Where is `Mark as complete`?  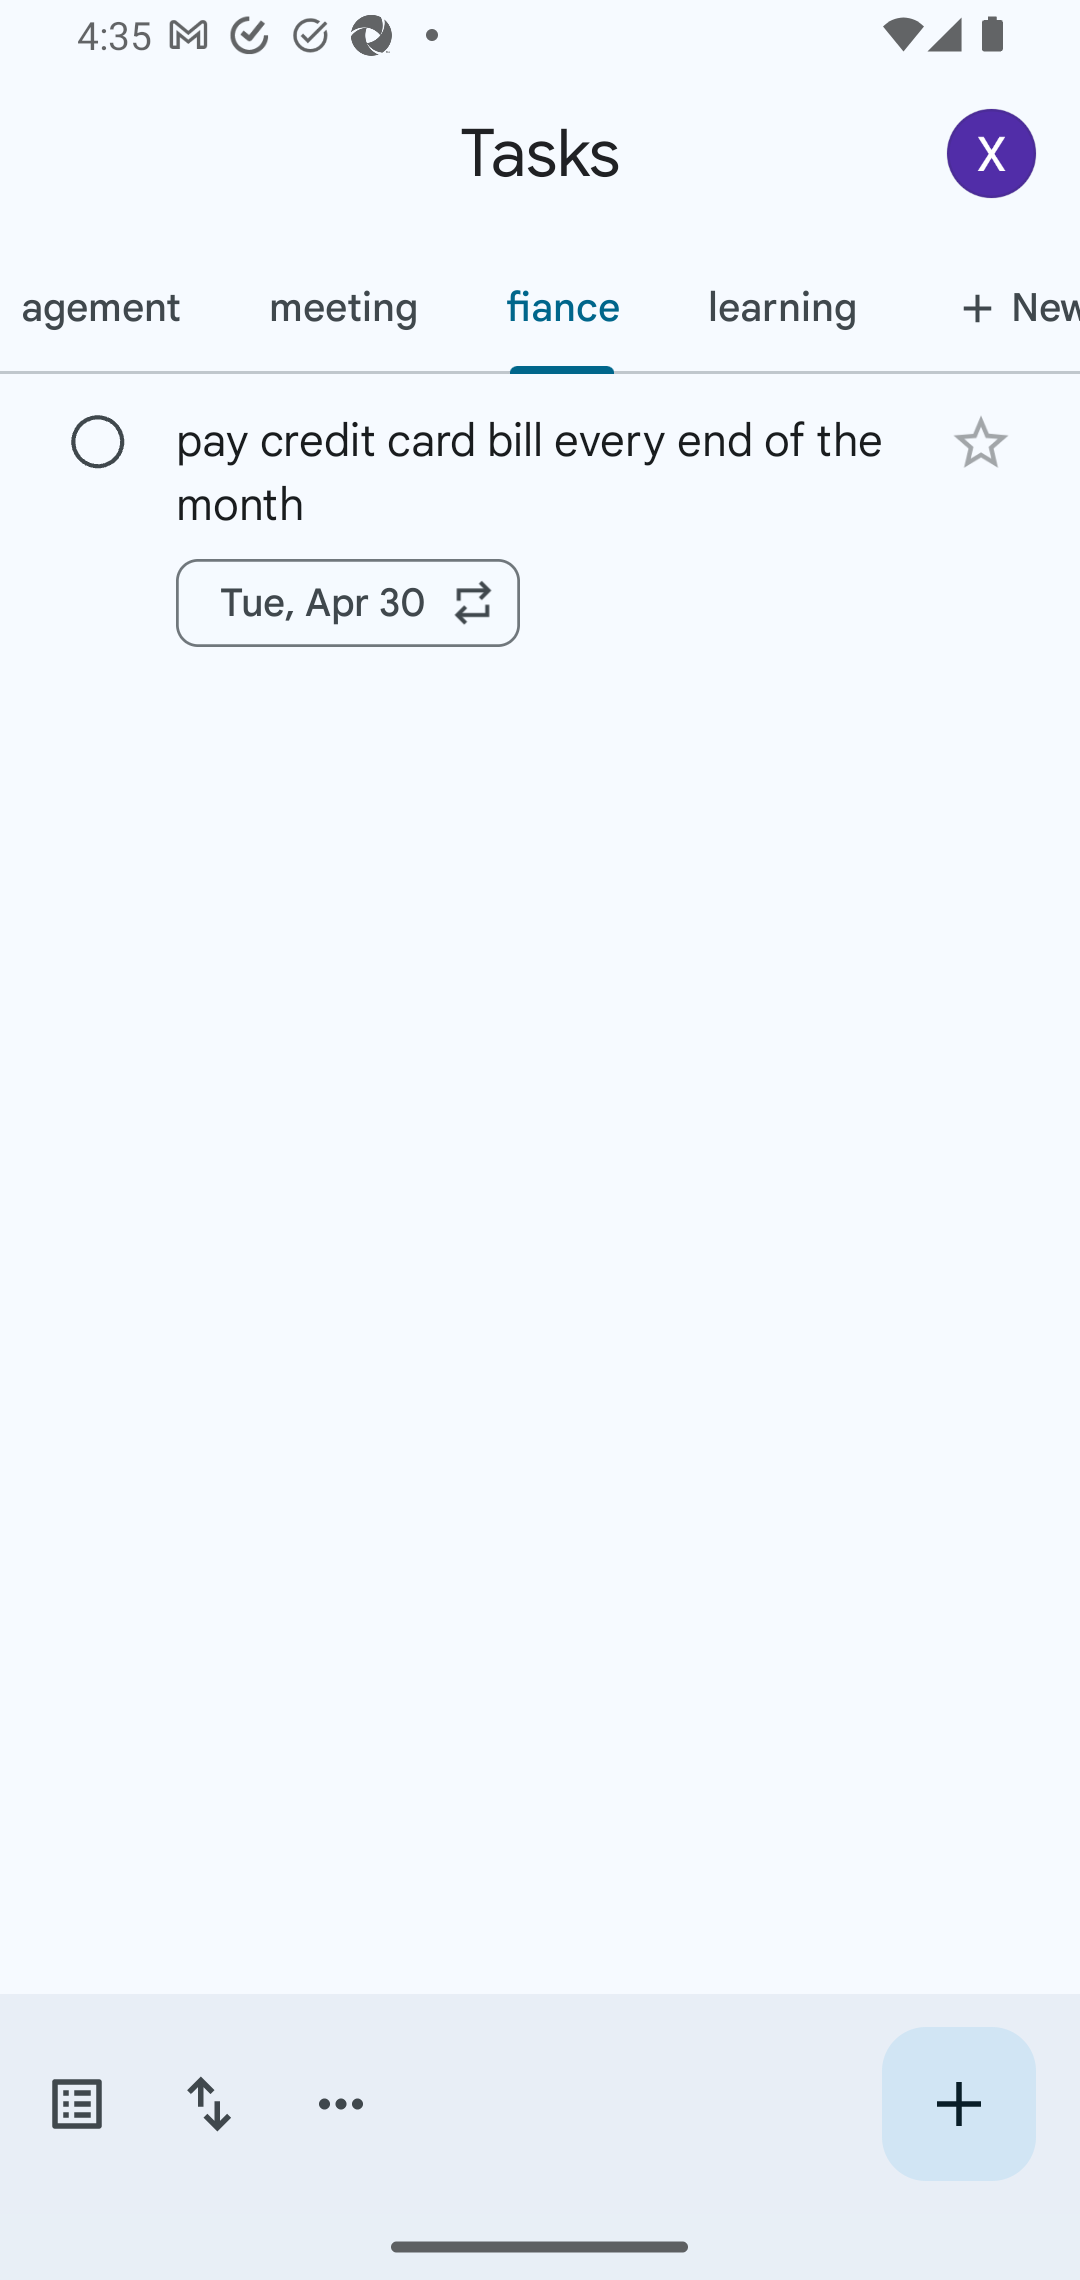
Mark as complete is located at coordinates (98, 443).